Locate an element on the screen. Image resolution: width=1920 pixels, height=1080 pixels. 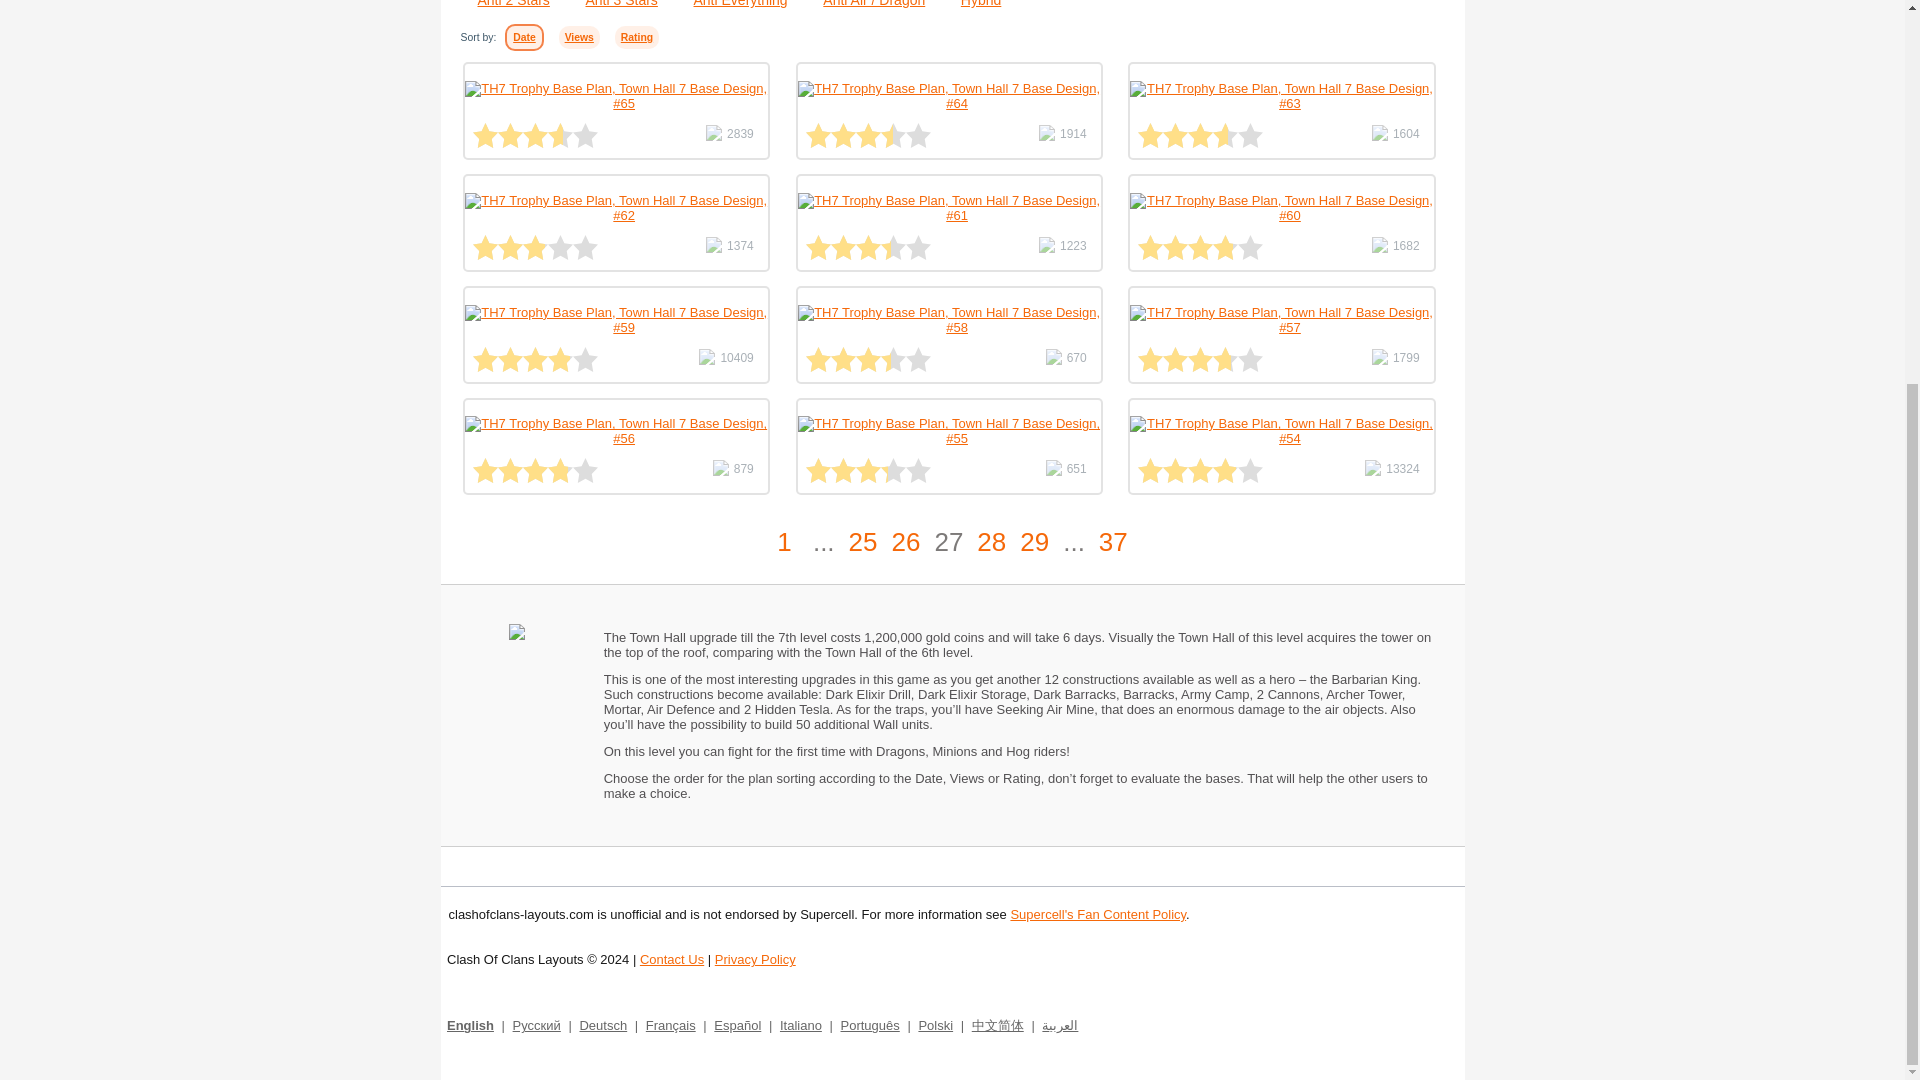
Tag Hybrid is located at coordinates (969, 4).